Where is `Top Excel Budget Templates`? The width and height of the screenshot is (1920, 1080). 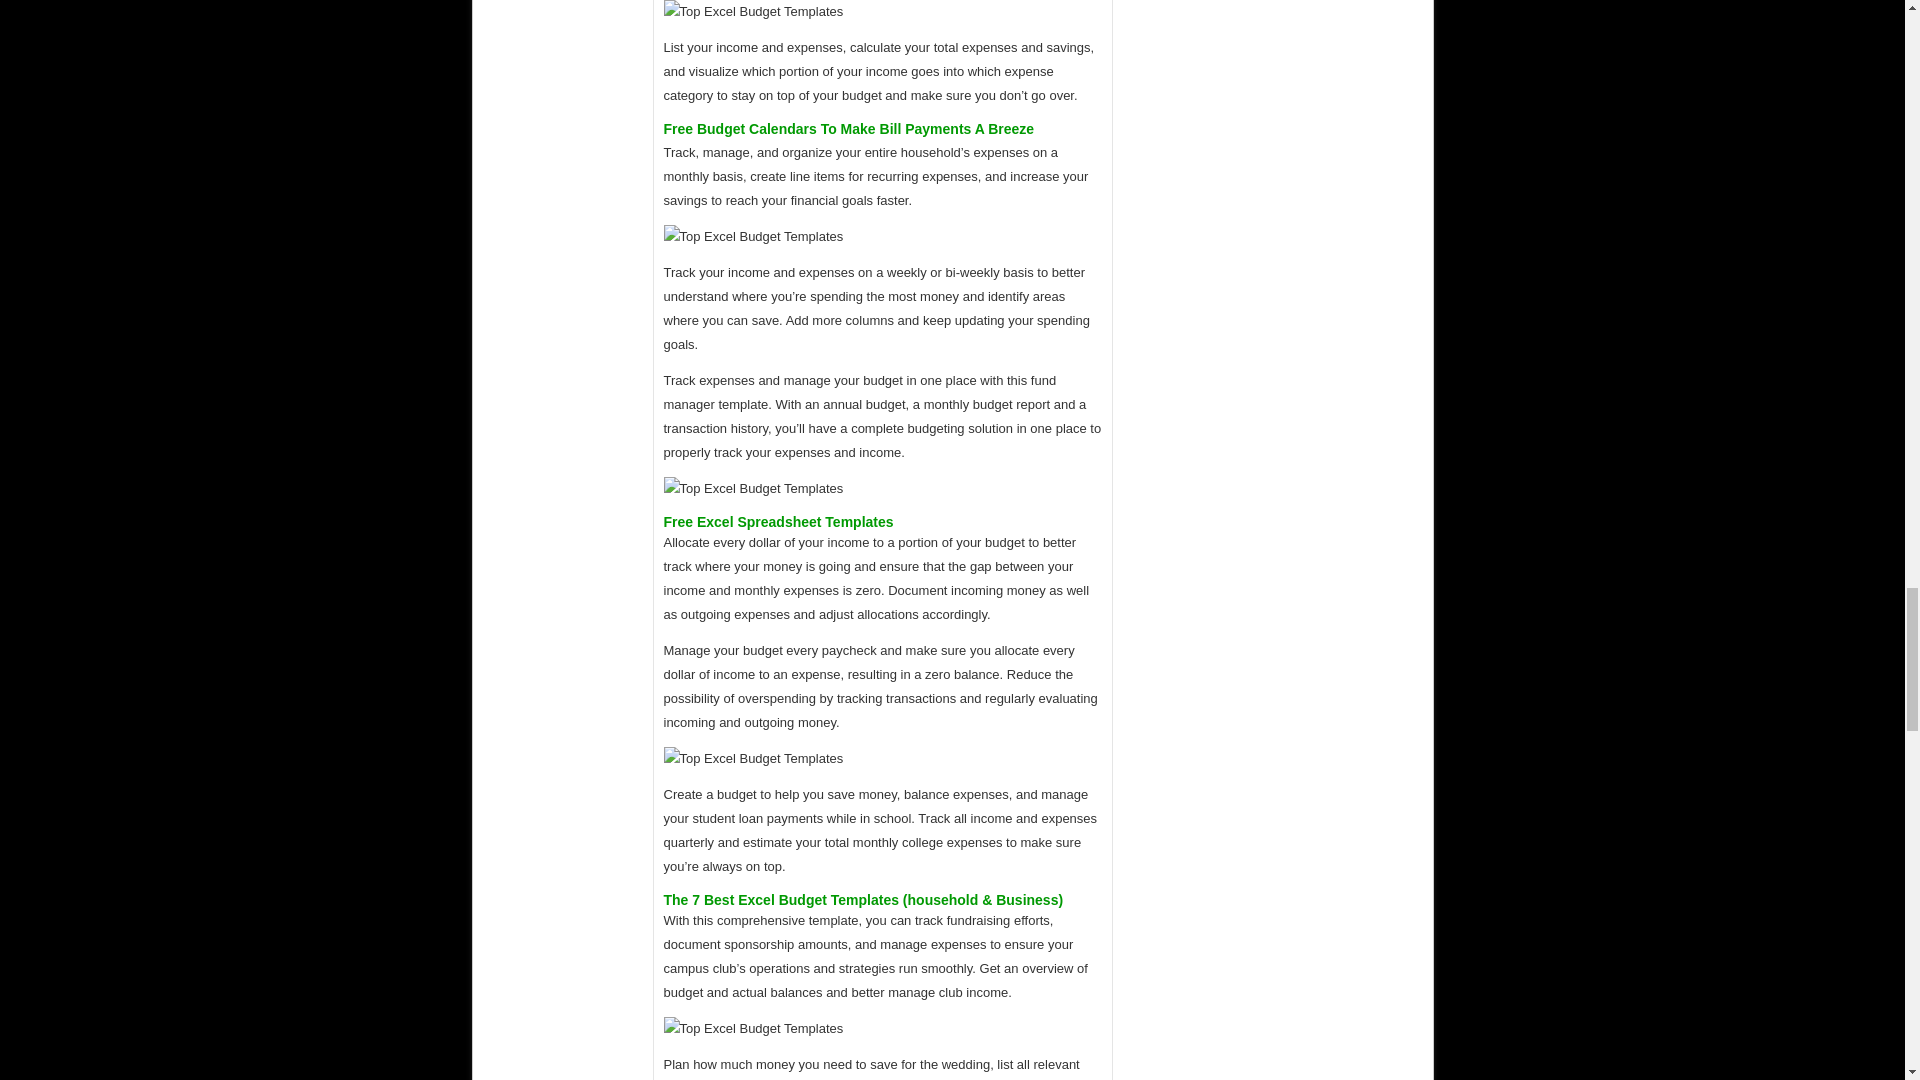 Top Excel Budget Templates is located at coordinates (754, 1029).